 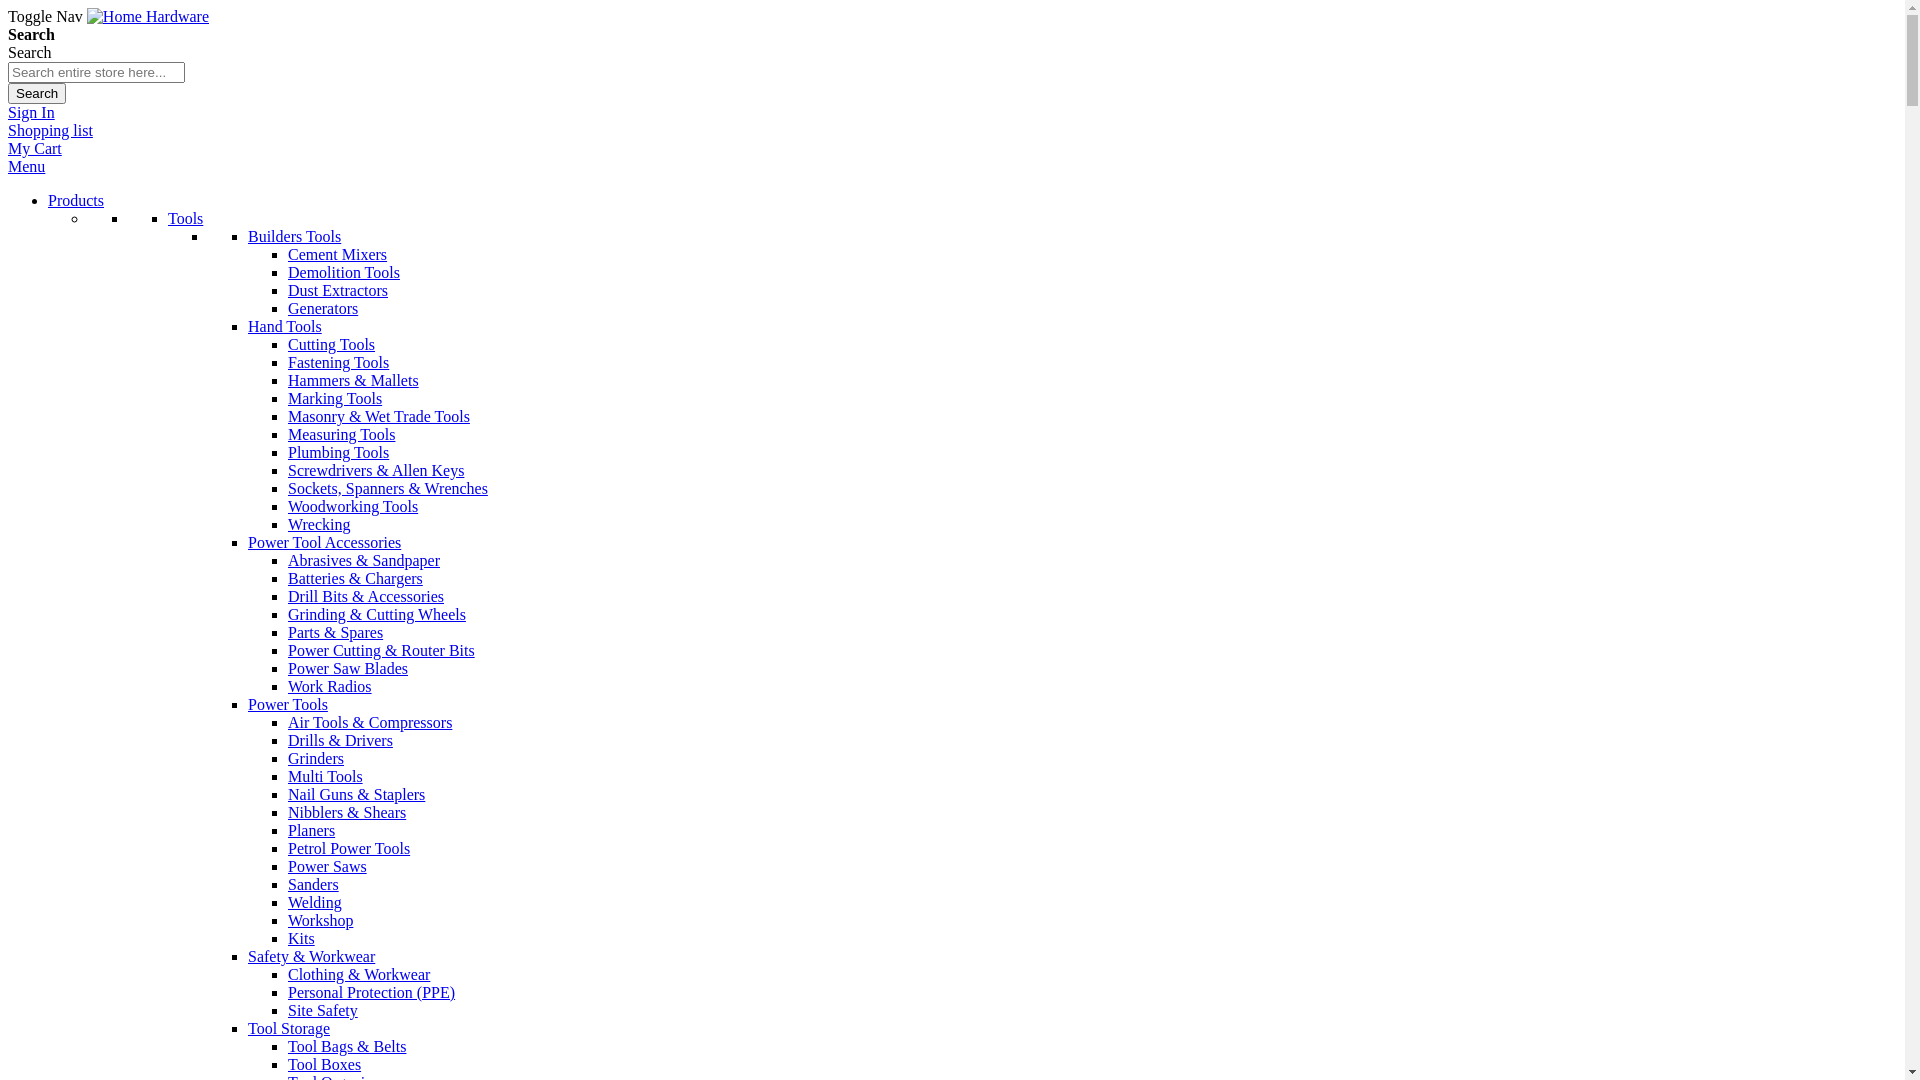 I want to click on Measuring Tools, so click(x=342, y=434).